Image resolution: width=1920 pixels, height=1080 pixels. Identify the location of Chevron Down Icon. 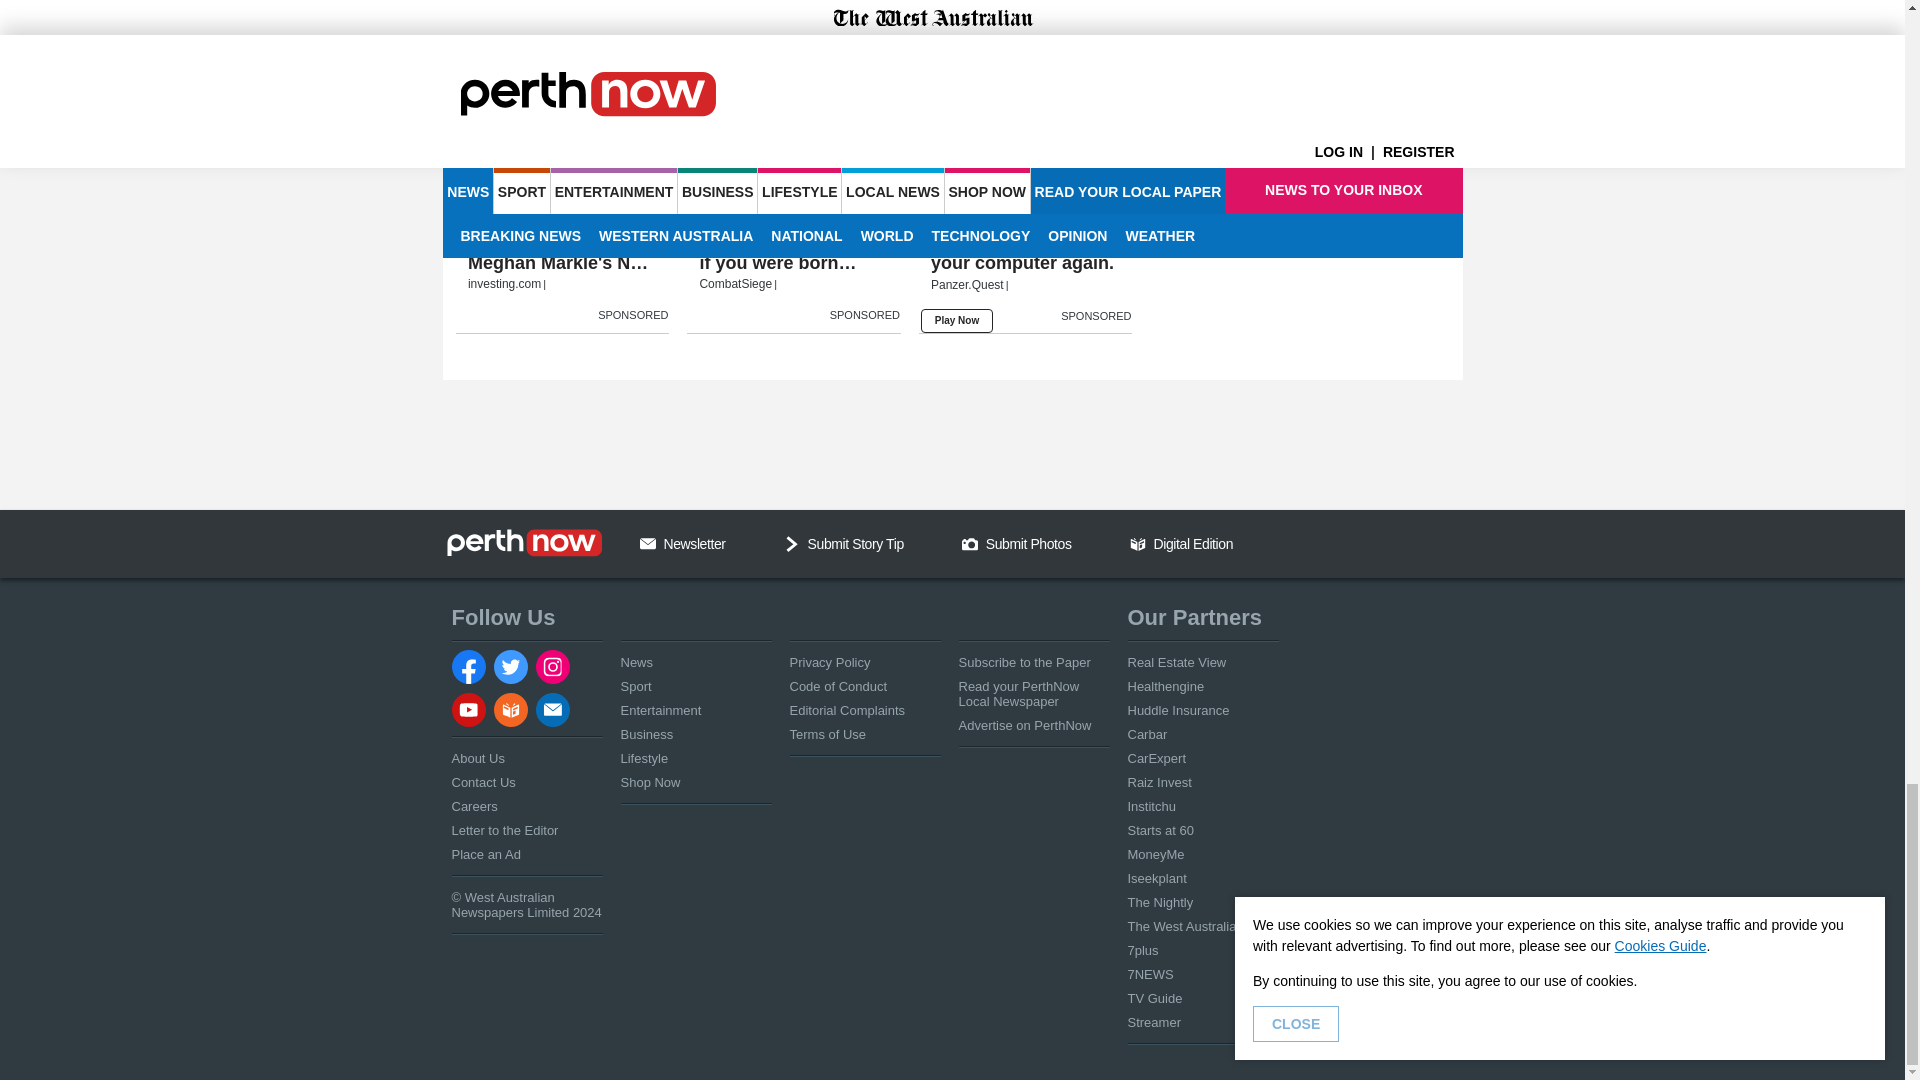
(792, 543).